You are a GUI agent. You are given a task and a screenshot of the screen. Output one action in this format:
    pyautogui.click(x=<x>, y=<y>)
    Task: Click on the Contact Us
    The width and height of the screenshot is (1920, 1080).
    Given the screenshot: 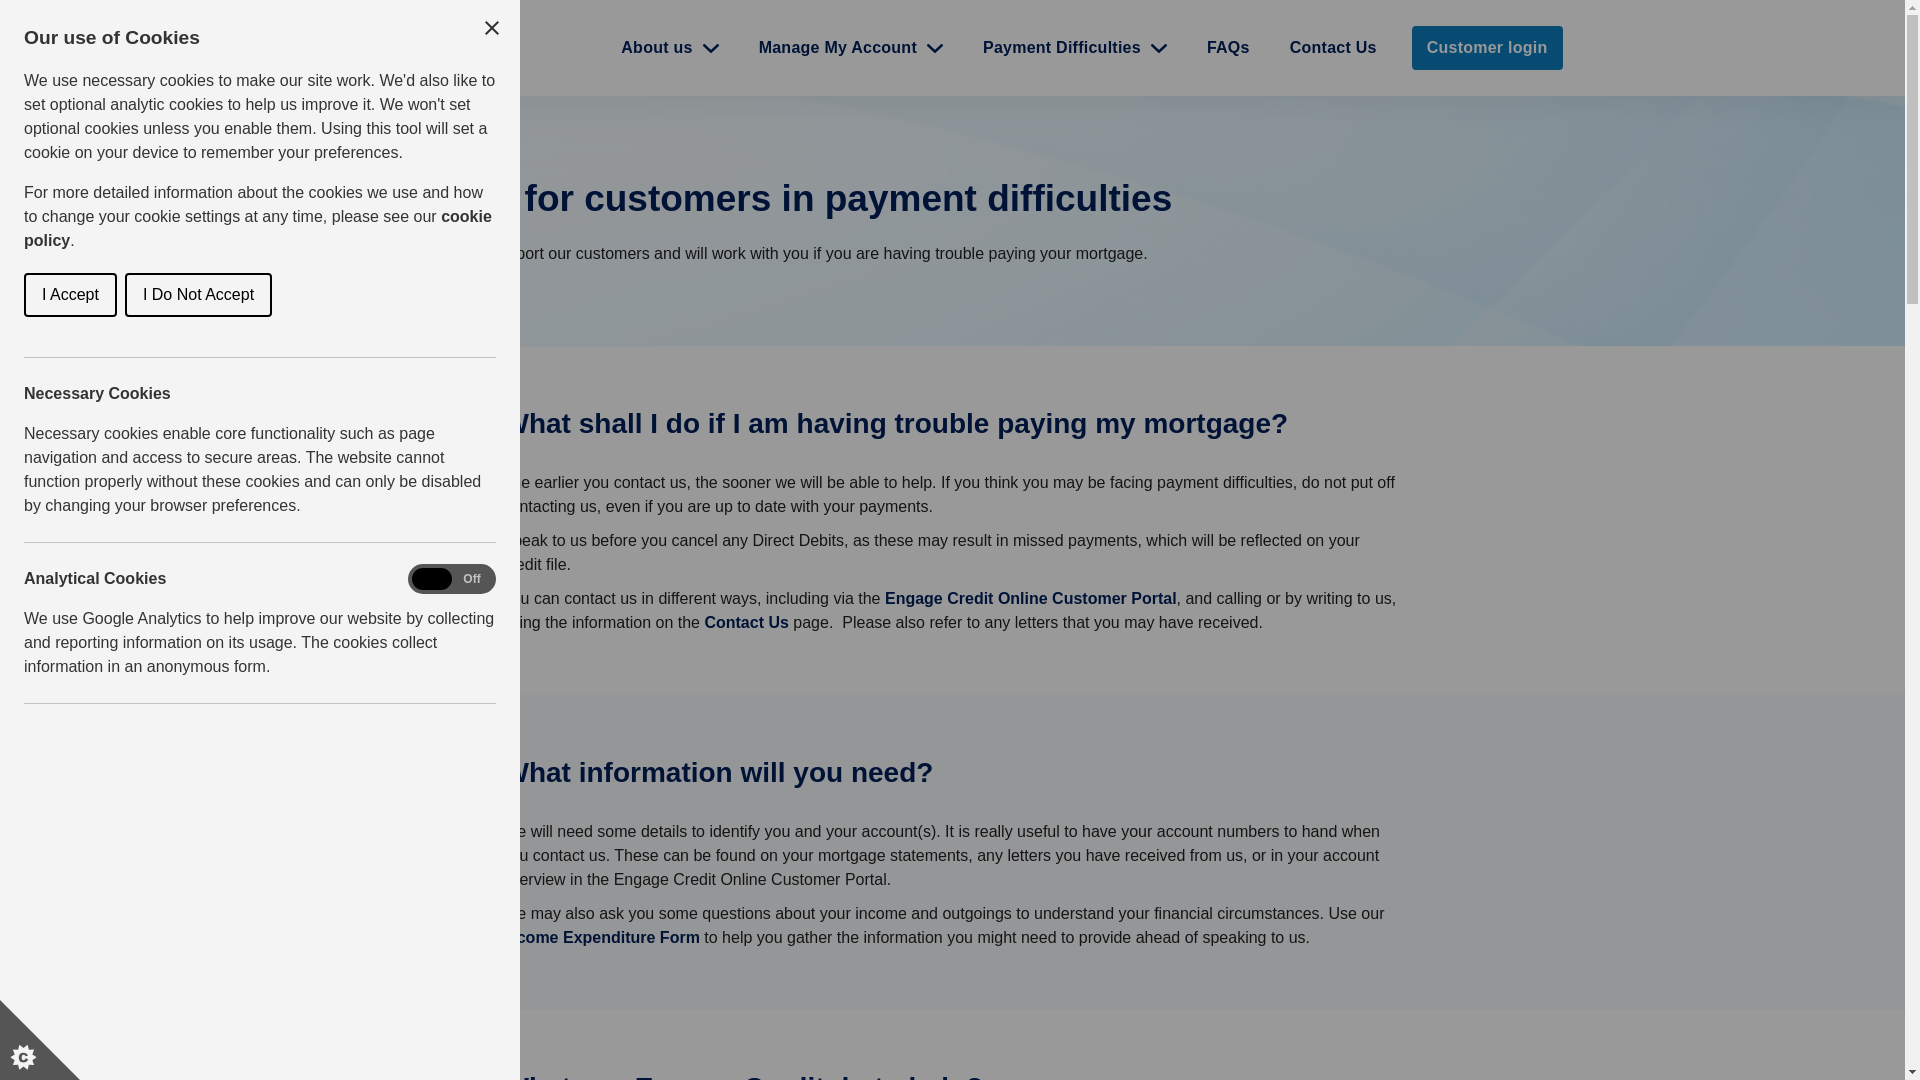 What is the action you would take?
    pyautogui.click(x=746, y=622)
    